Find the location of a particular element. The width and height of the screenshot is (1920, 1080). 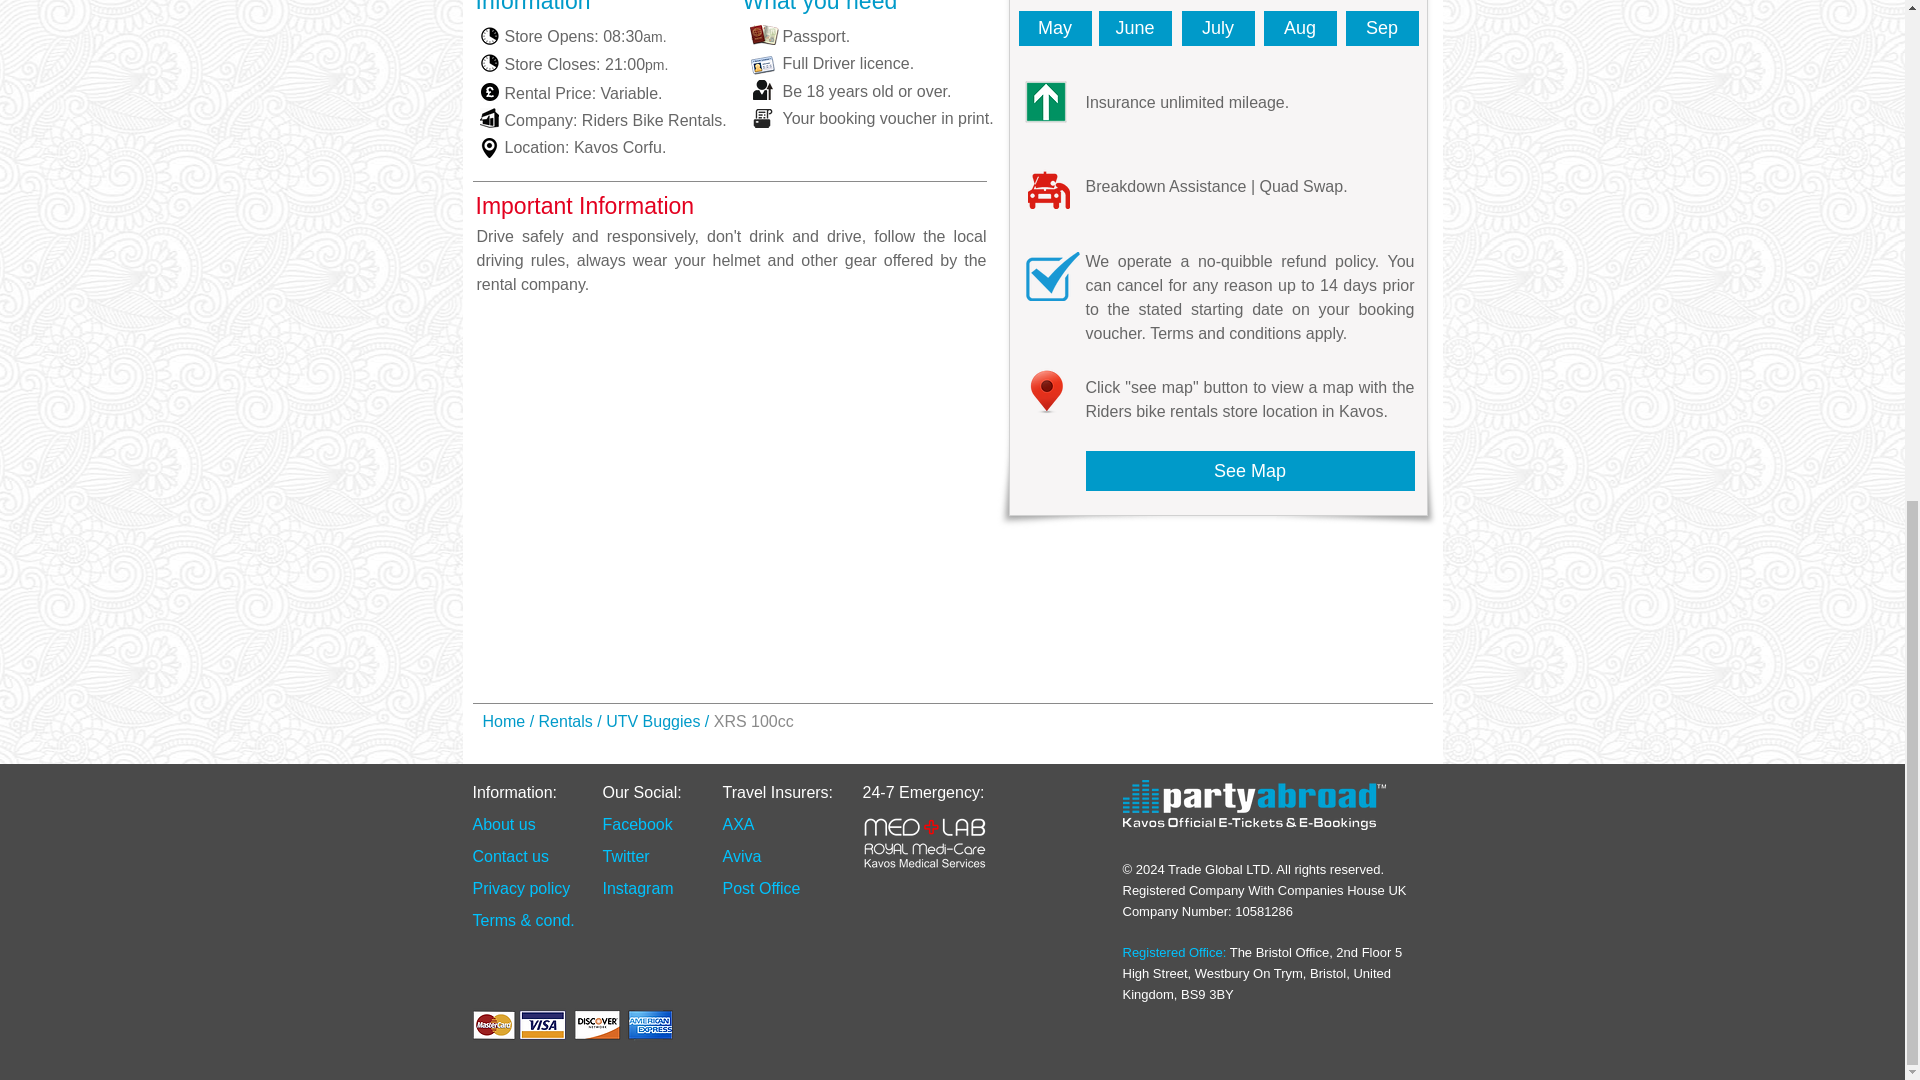

July is located at coordinates (1218, 28).